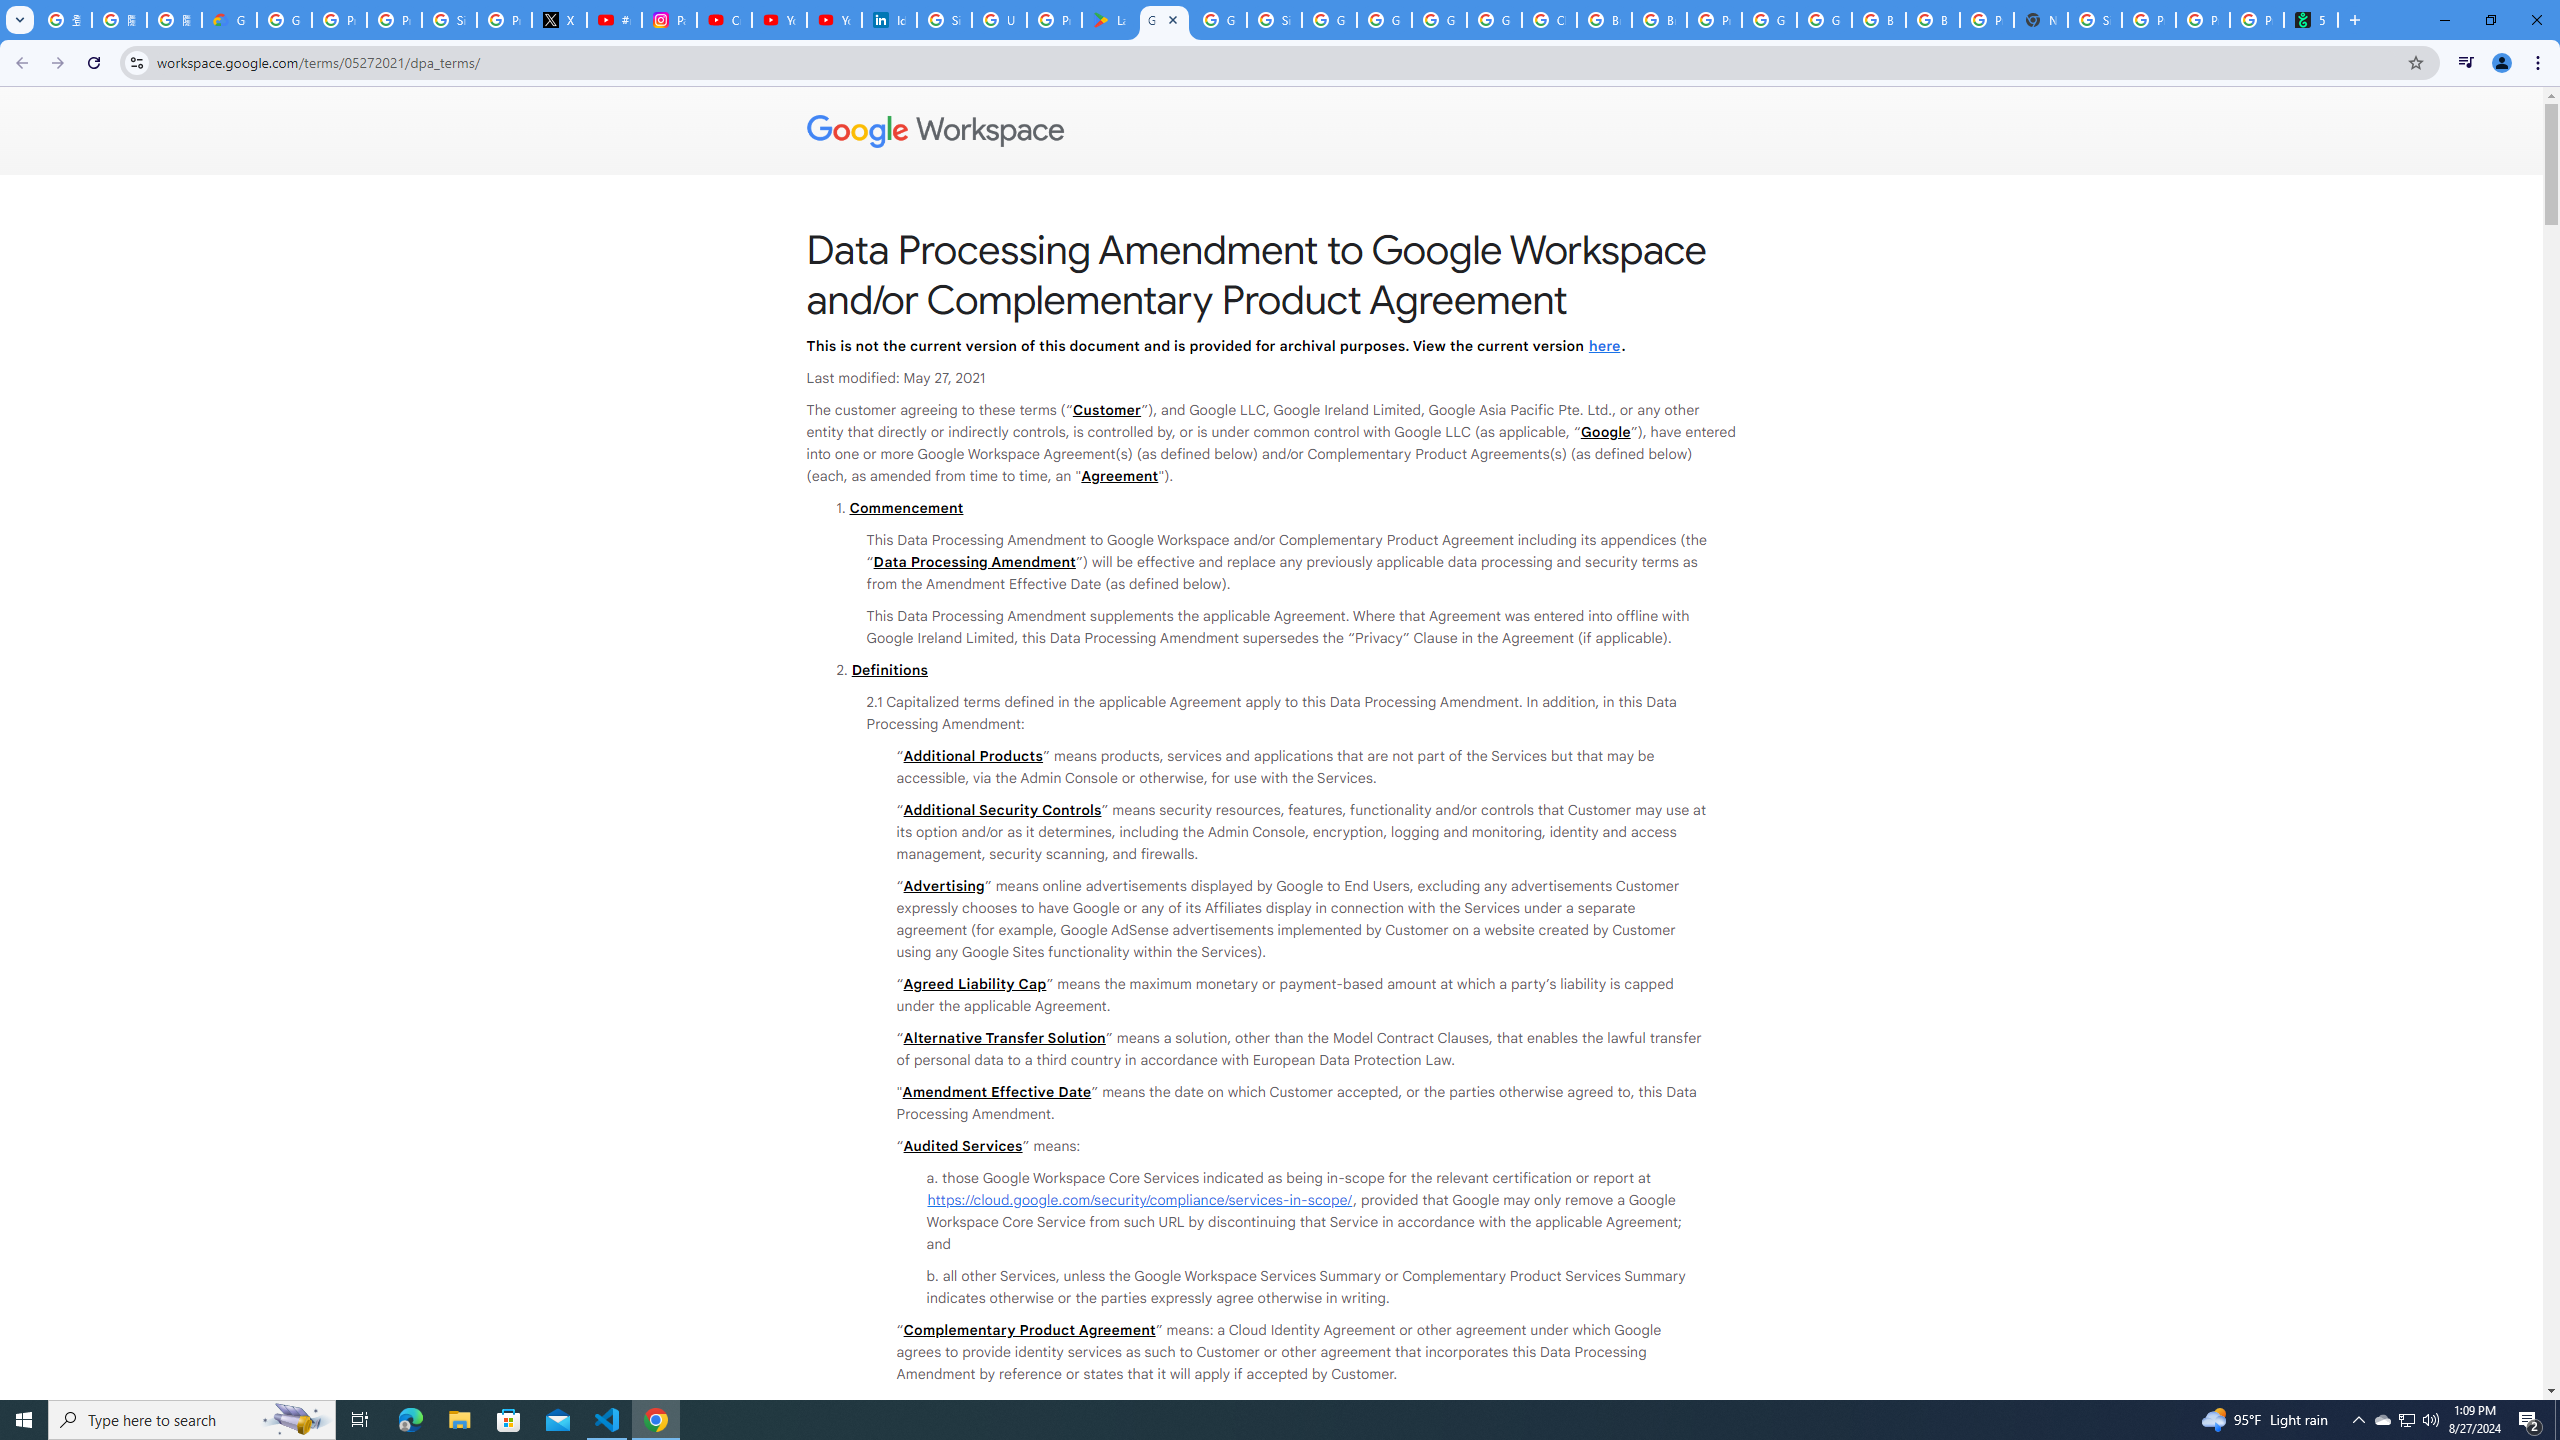 Image resolution: width=2560 pixels, height=1440 pixels. I want to click on Identity verification via Persona | LinkedIn Help, so click(889, 20).